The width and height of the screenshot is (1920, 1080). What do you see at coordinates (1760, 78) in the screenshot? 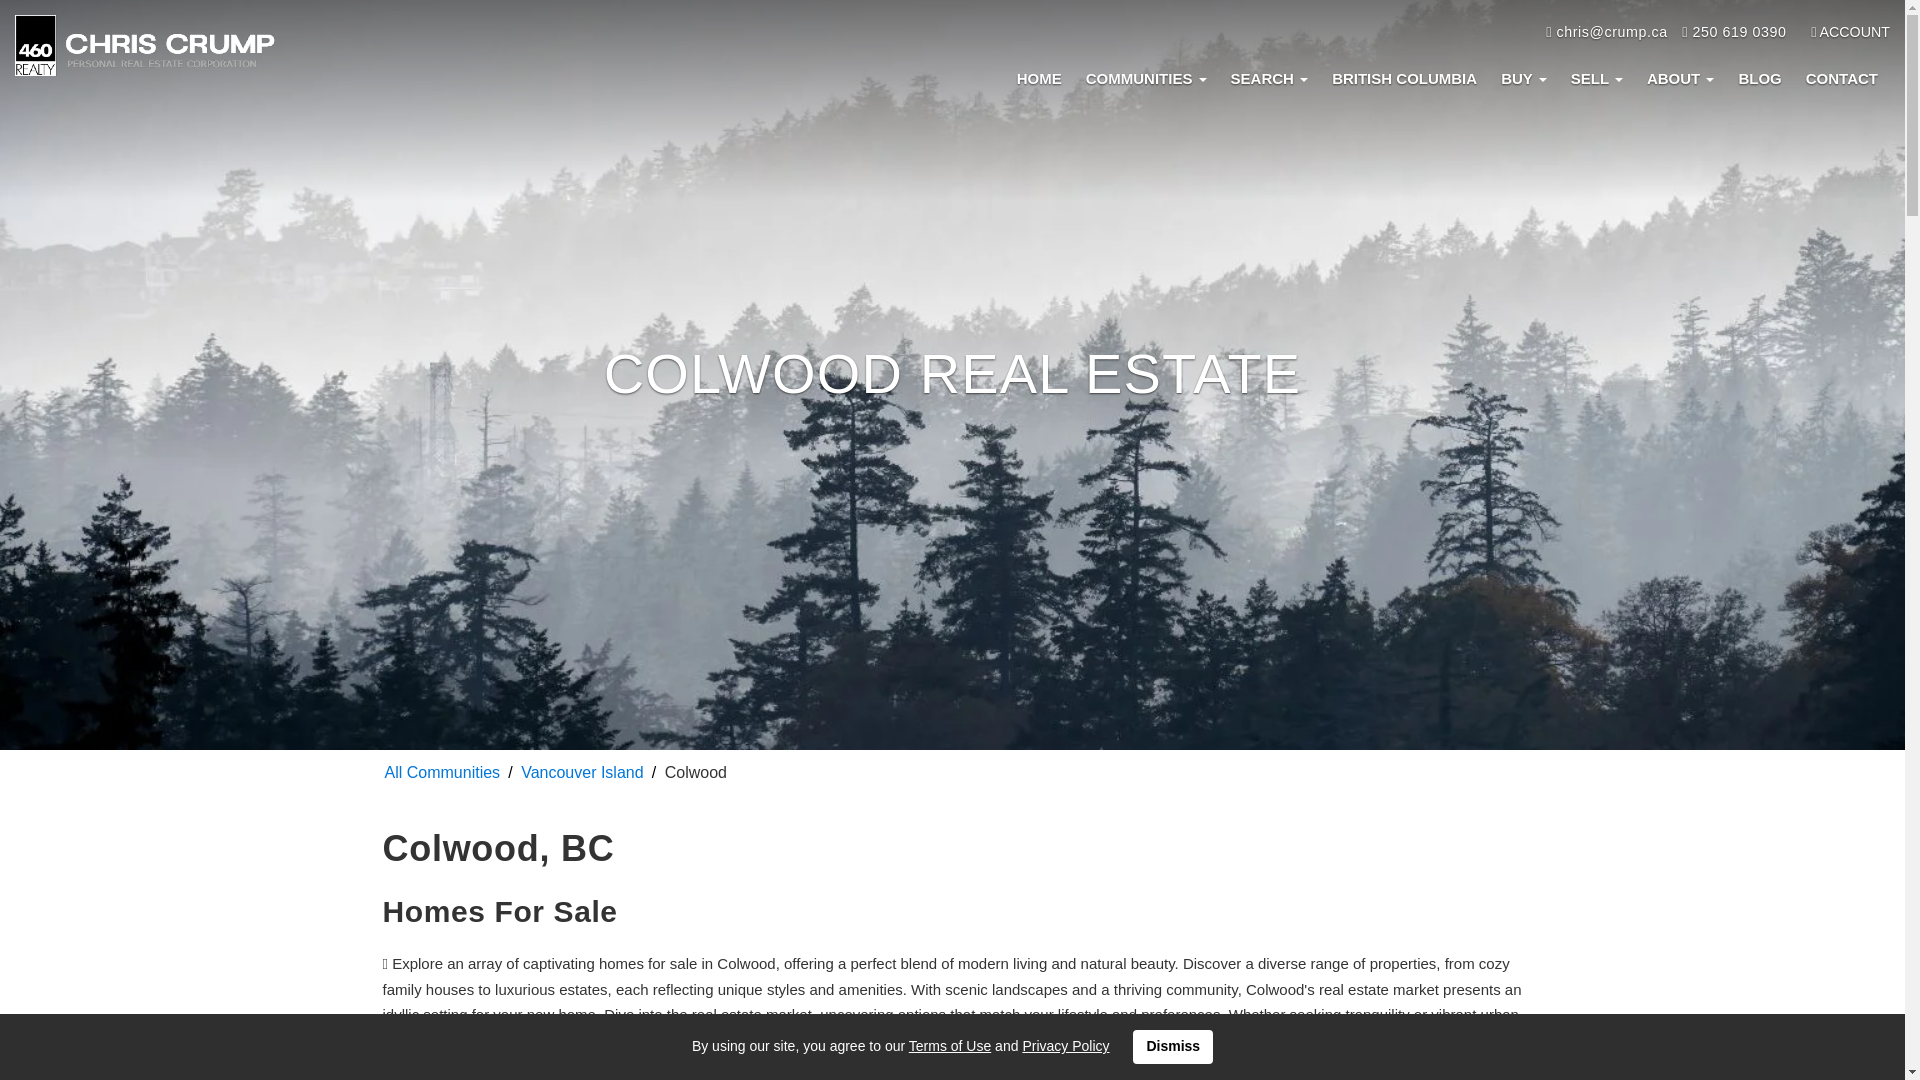
I see `BLOG` at bounding box center [1760, 78].